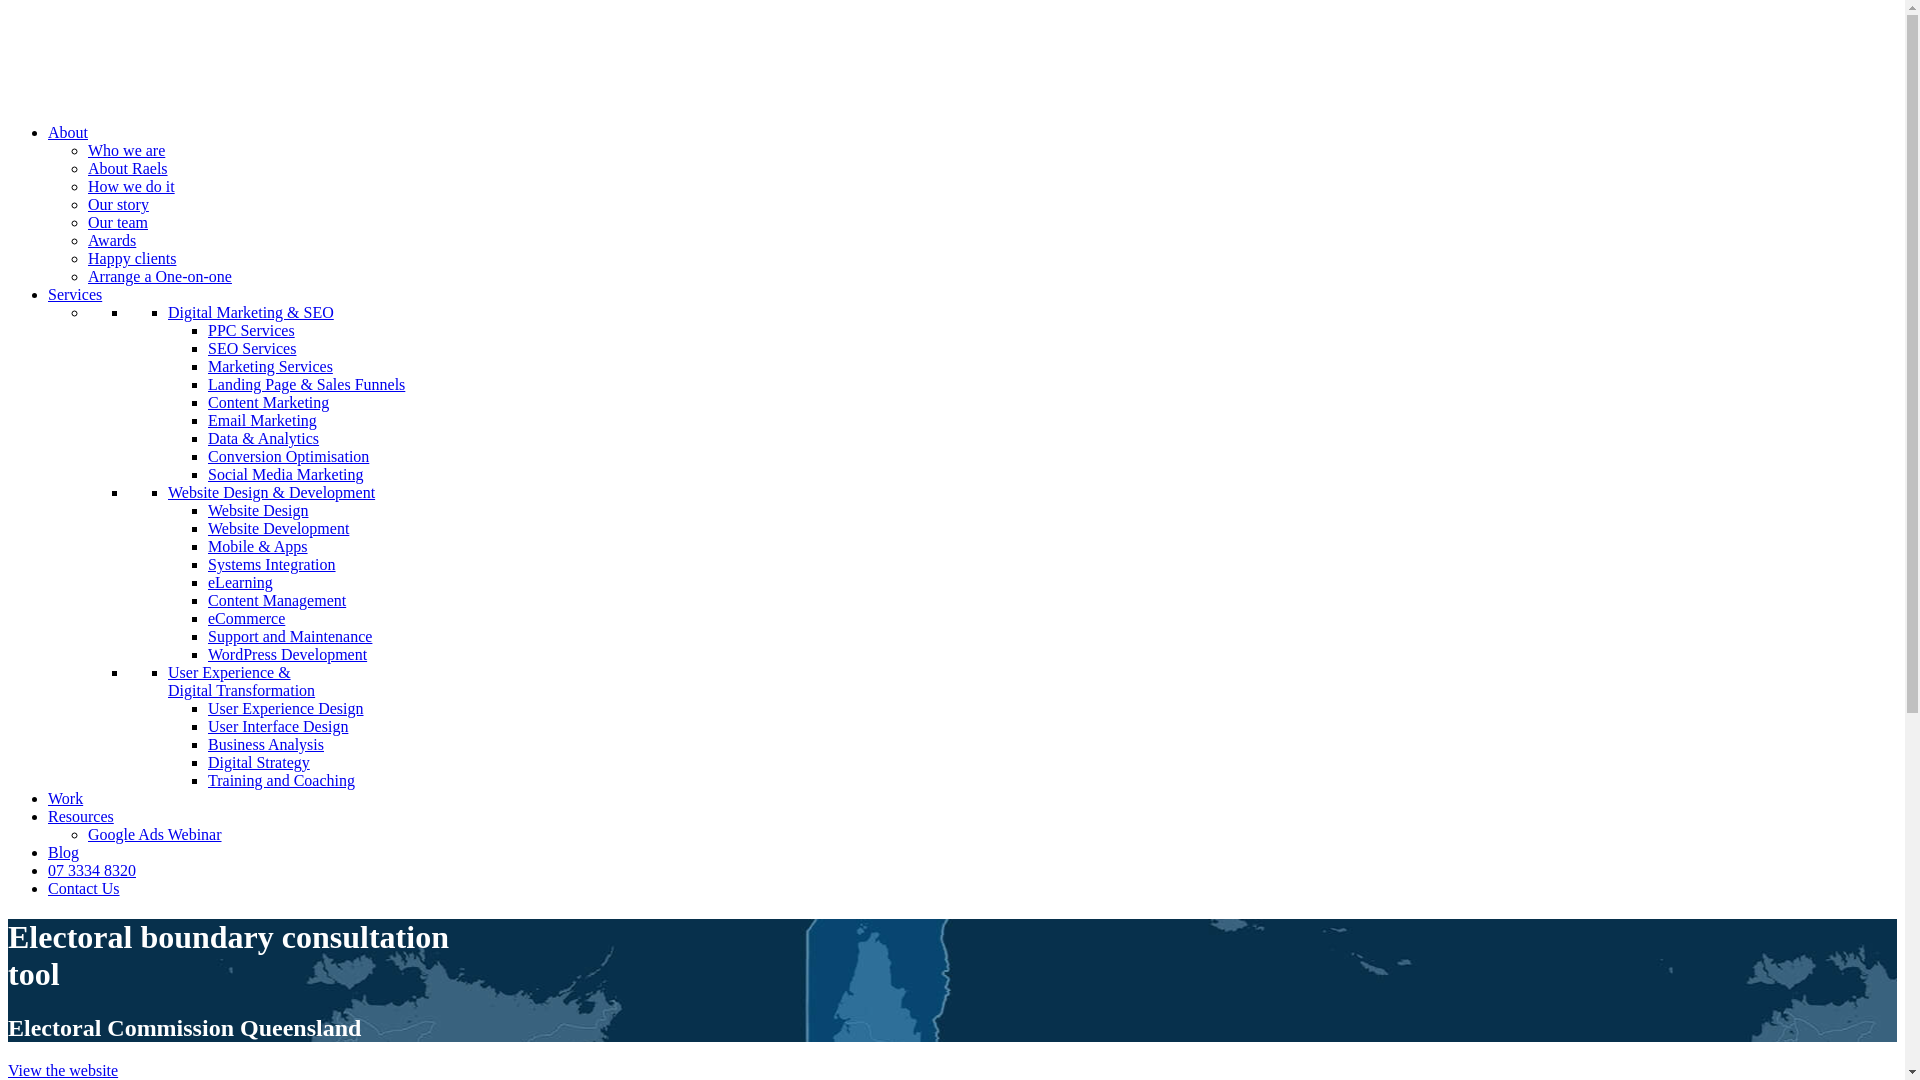 This screenshot has width=1920, height=1080. Describe the element at coordinates (282, 780) in the screenshot. I see `Training and Coaching` at that location.